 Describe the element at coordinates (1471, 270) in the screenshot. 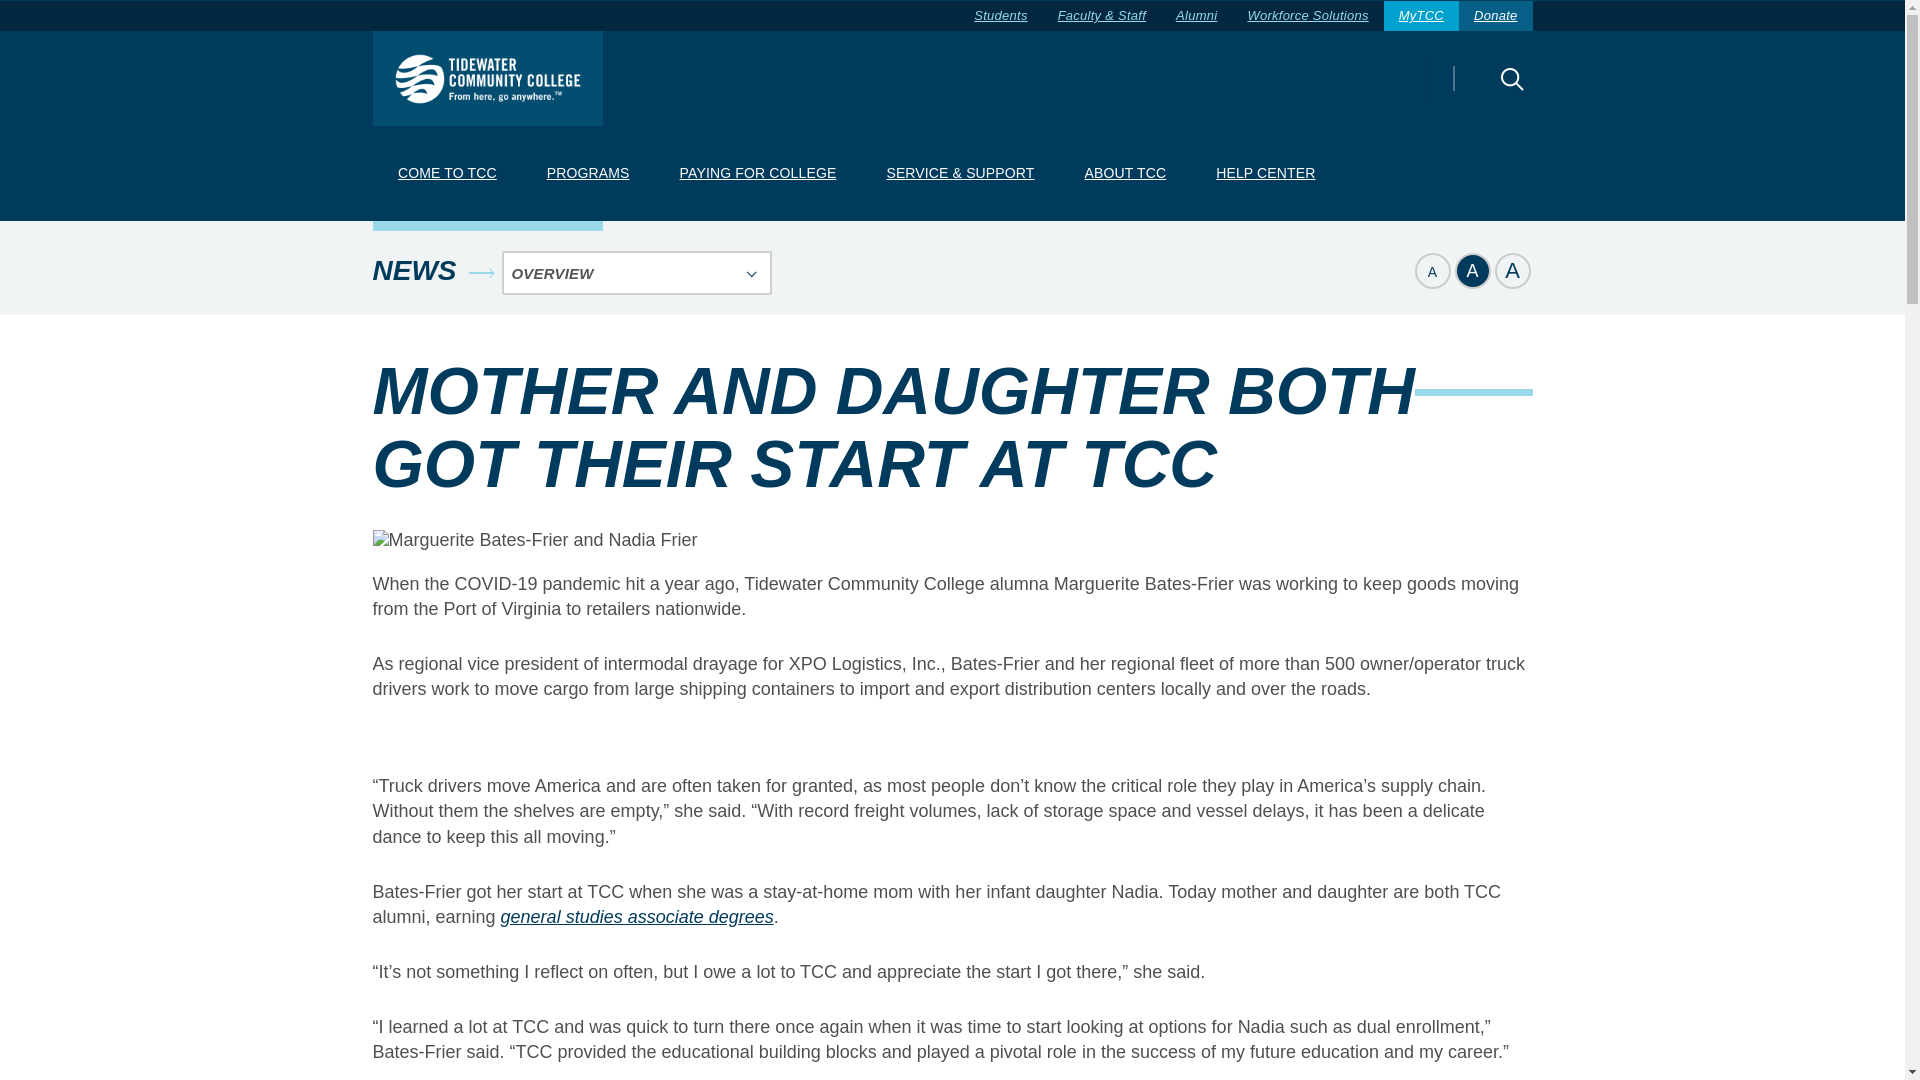

I see `Set page copy to normal size` at that location.